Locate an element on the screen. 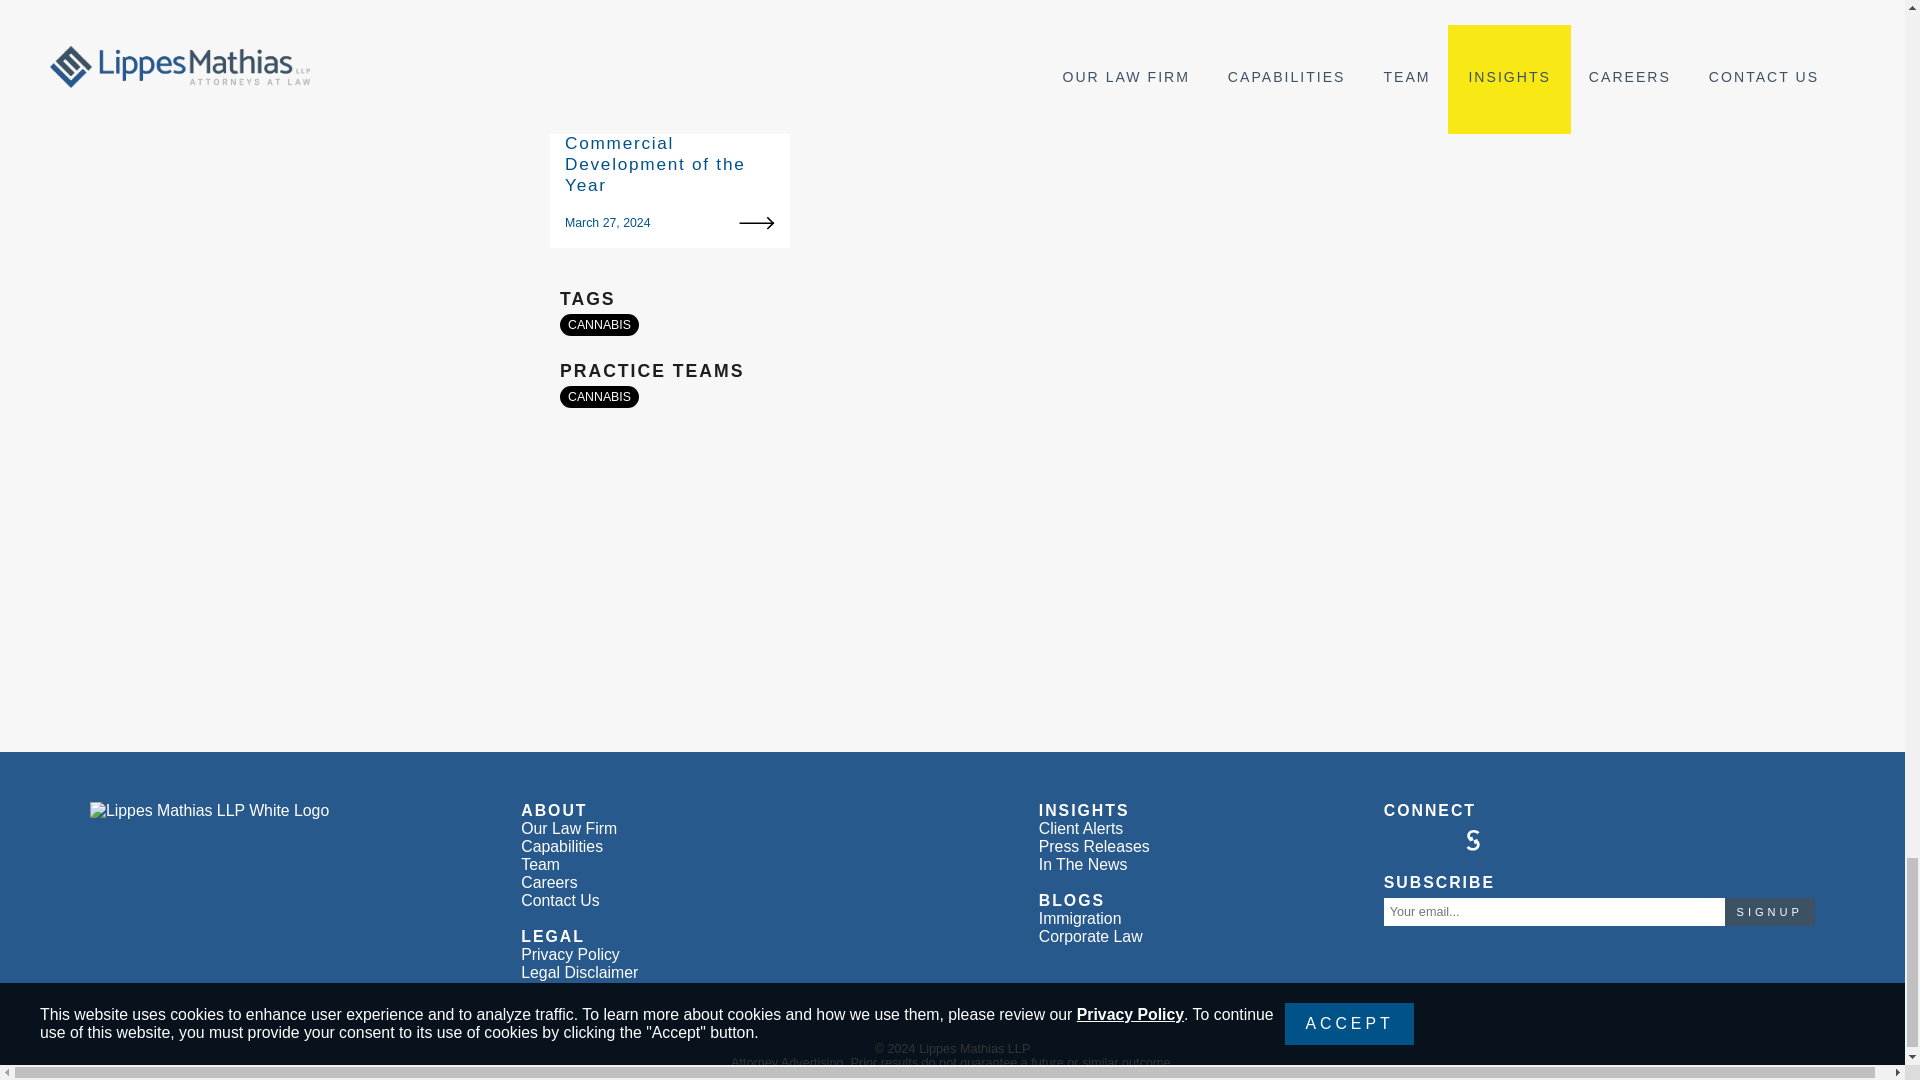 The height and width of the screenshot is (1080, 1920). Privacy Policy is located at coordinates (570, 954).